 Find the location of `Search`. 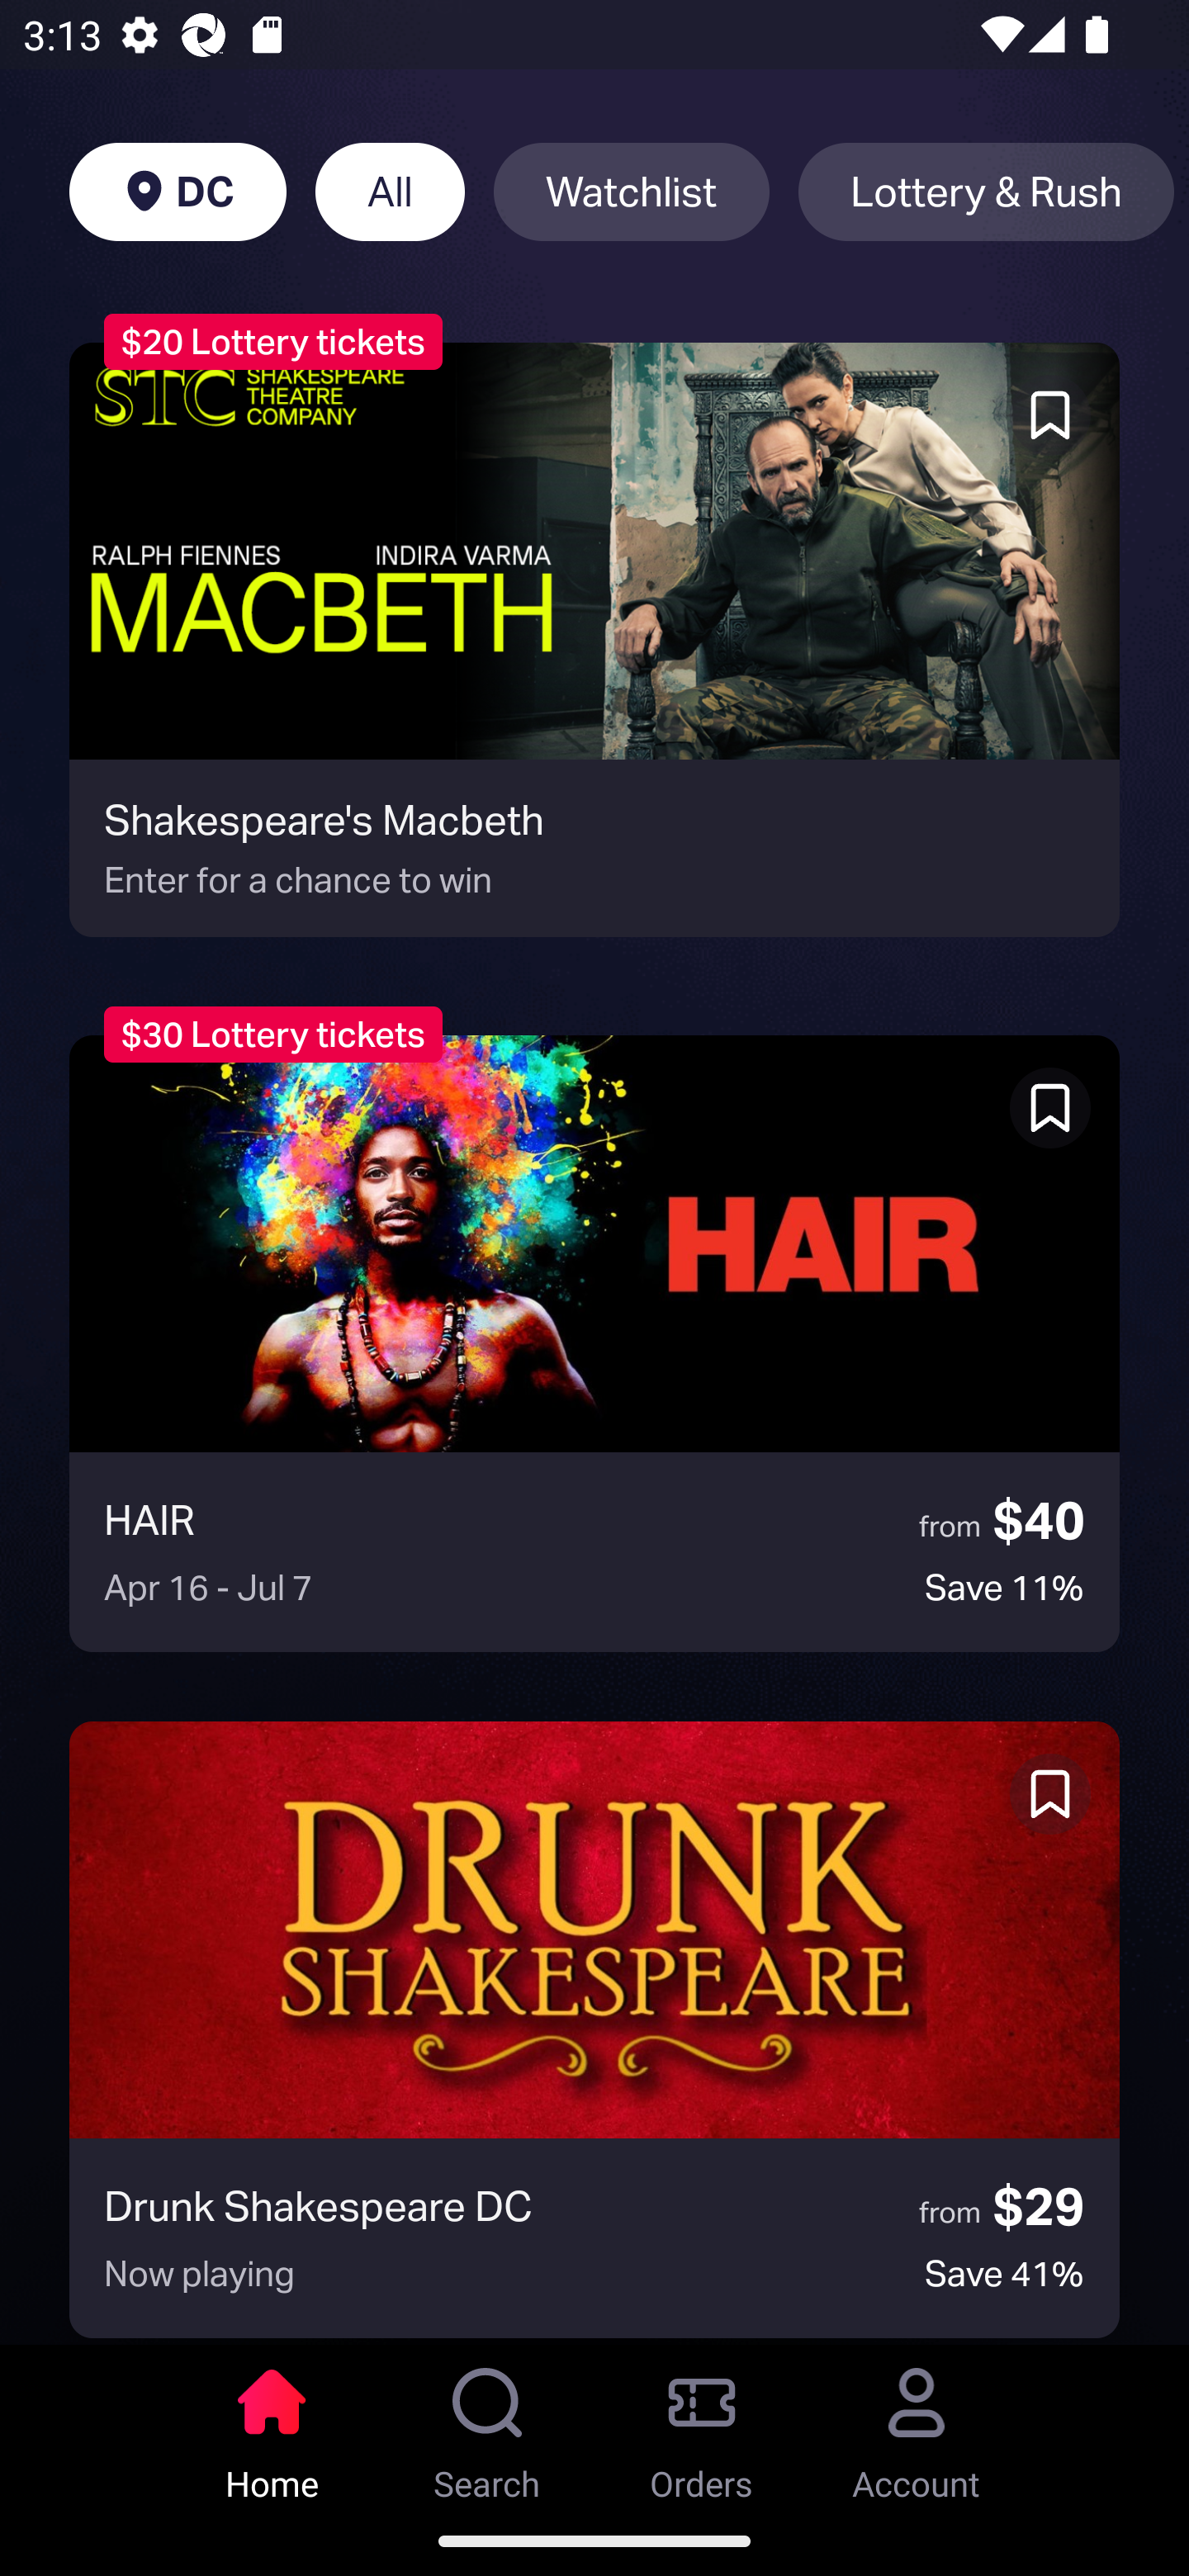

Search is located at coordinates (487, 2425).